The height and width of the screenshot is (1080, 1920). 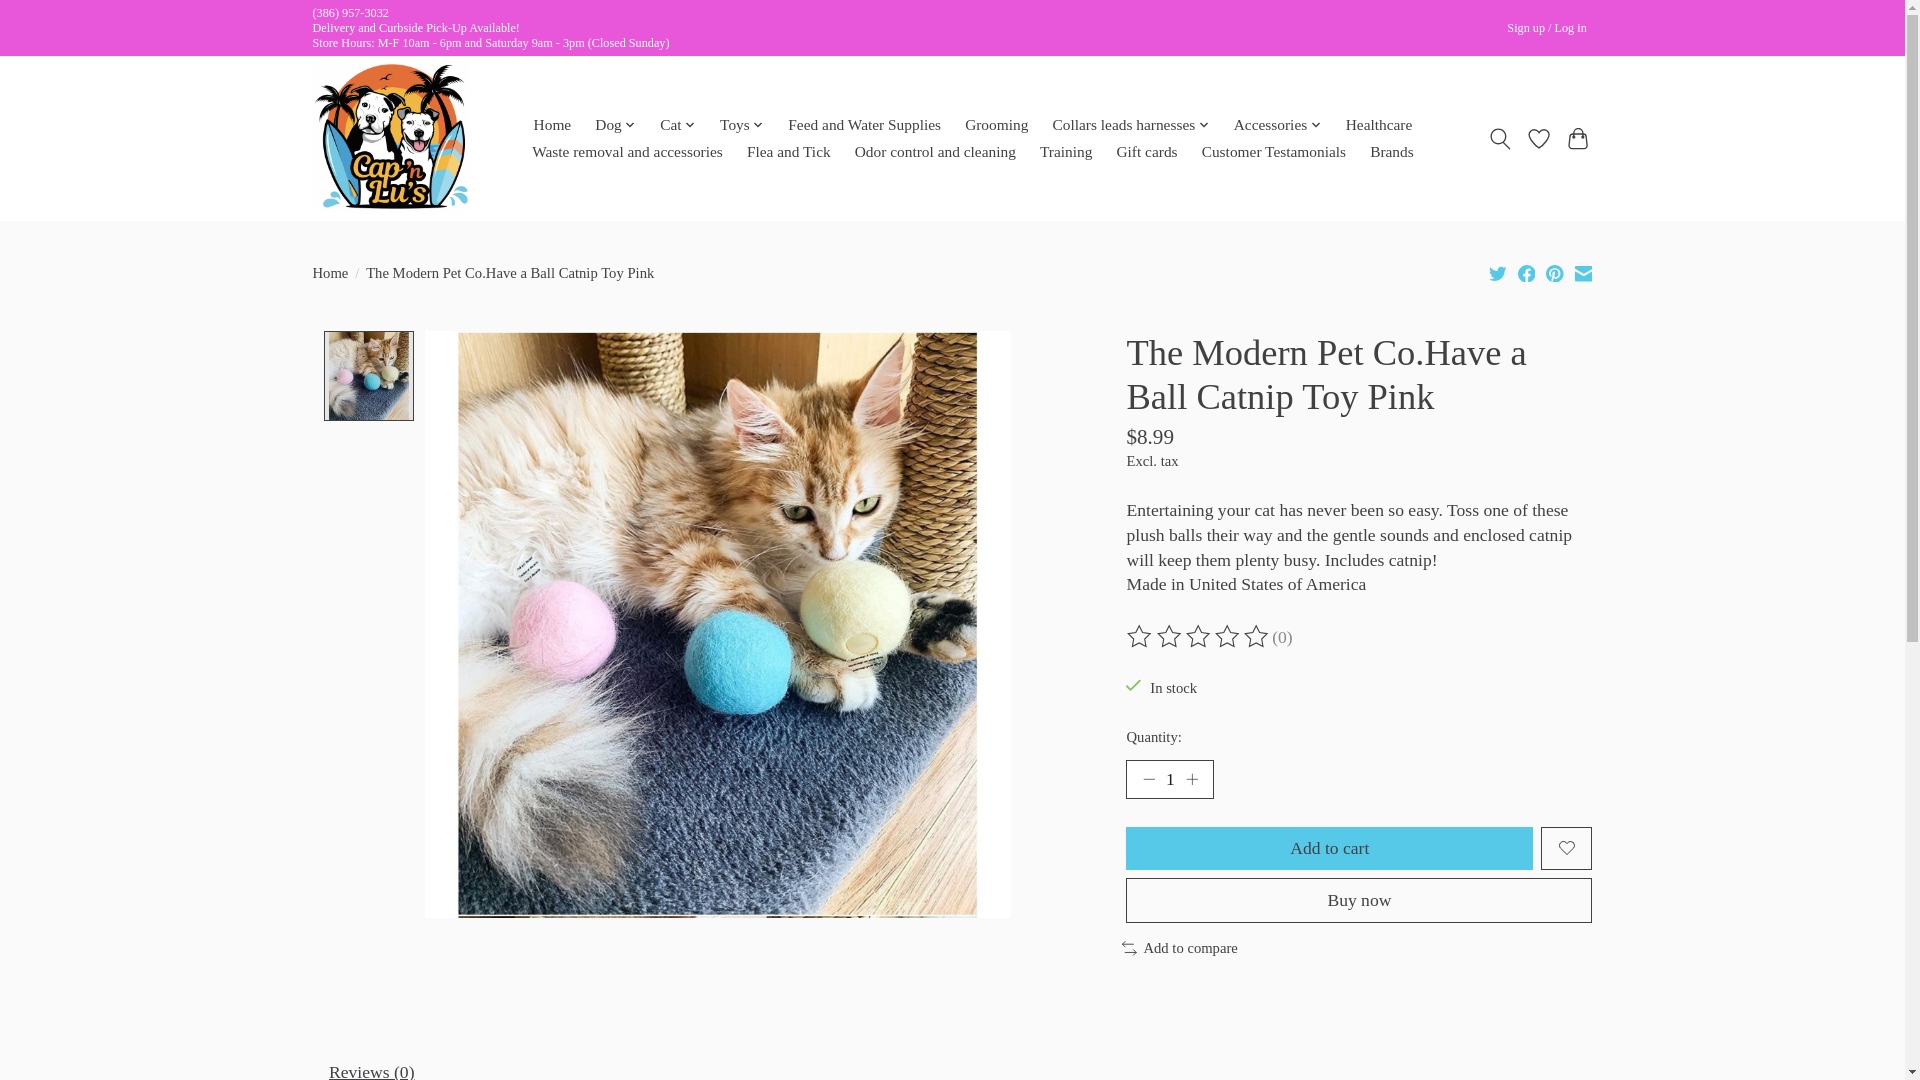 What do you see at coordinates (1130, 125) in the screenshot?
I see `Collars leads harnesses` at bounding box center [1130, 125].